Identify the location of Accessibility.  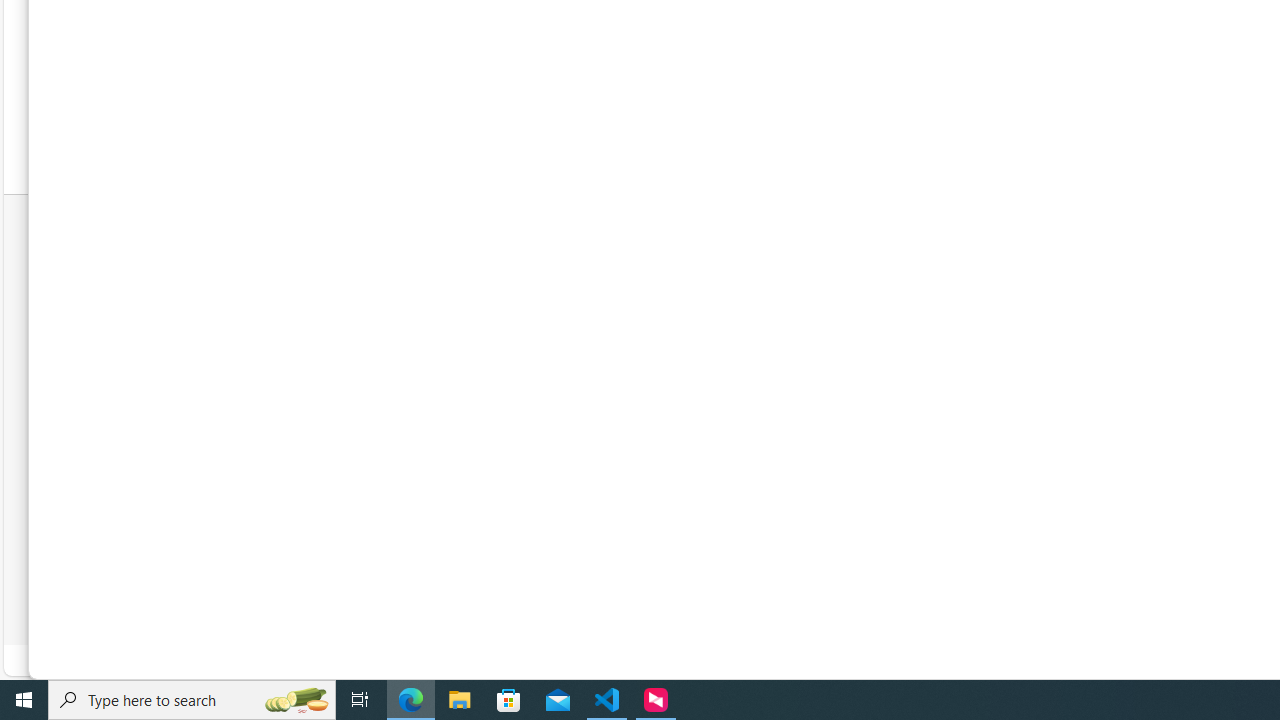
(932, 598).